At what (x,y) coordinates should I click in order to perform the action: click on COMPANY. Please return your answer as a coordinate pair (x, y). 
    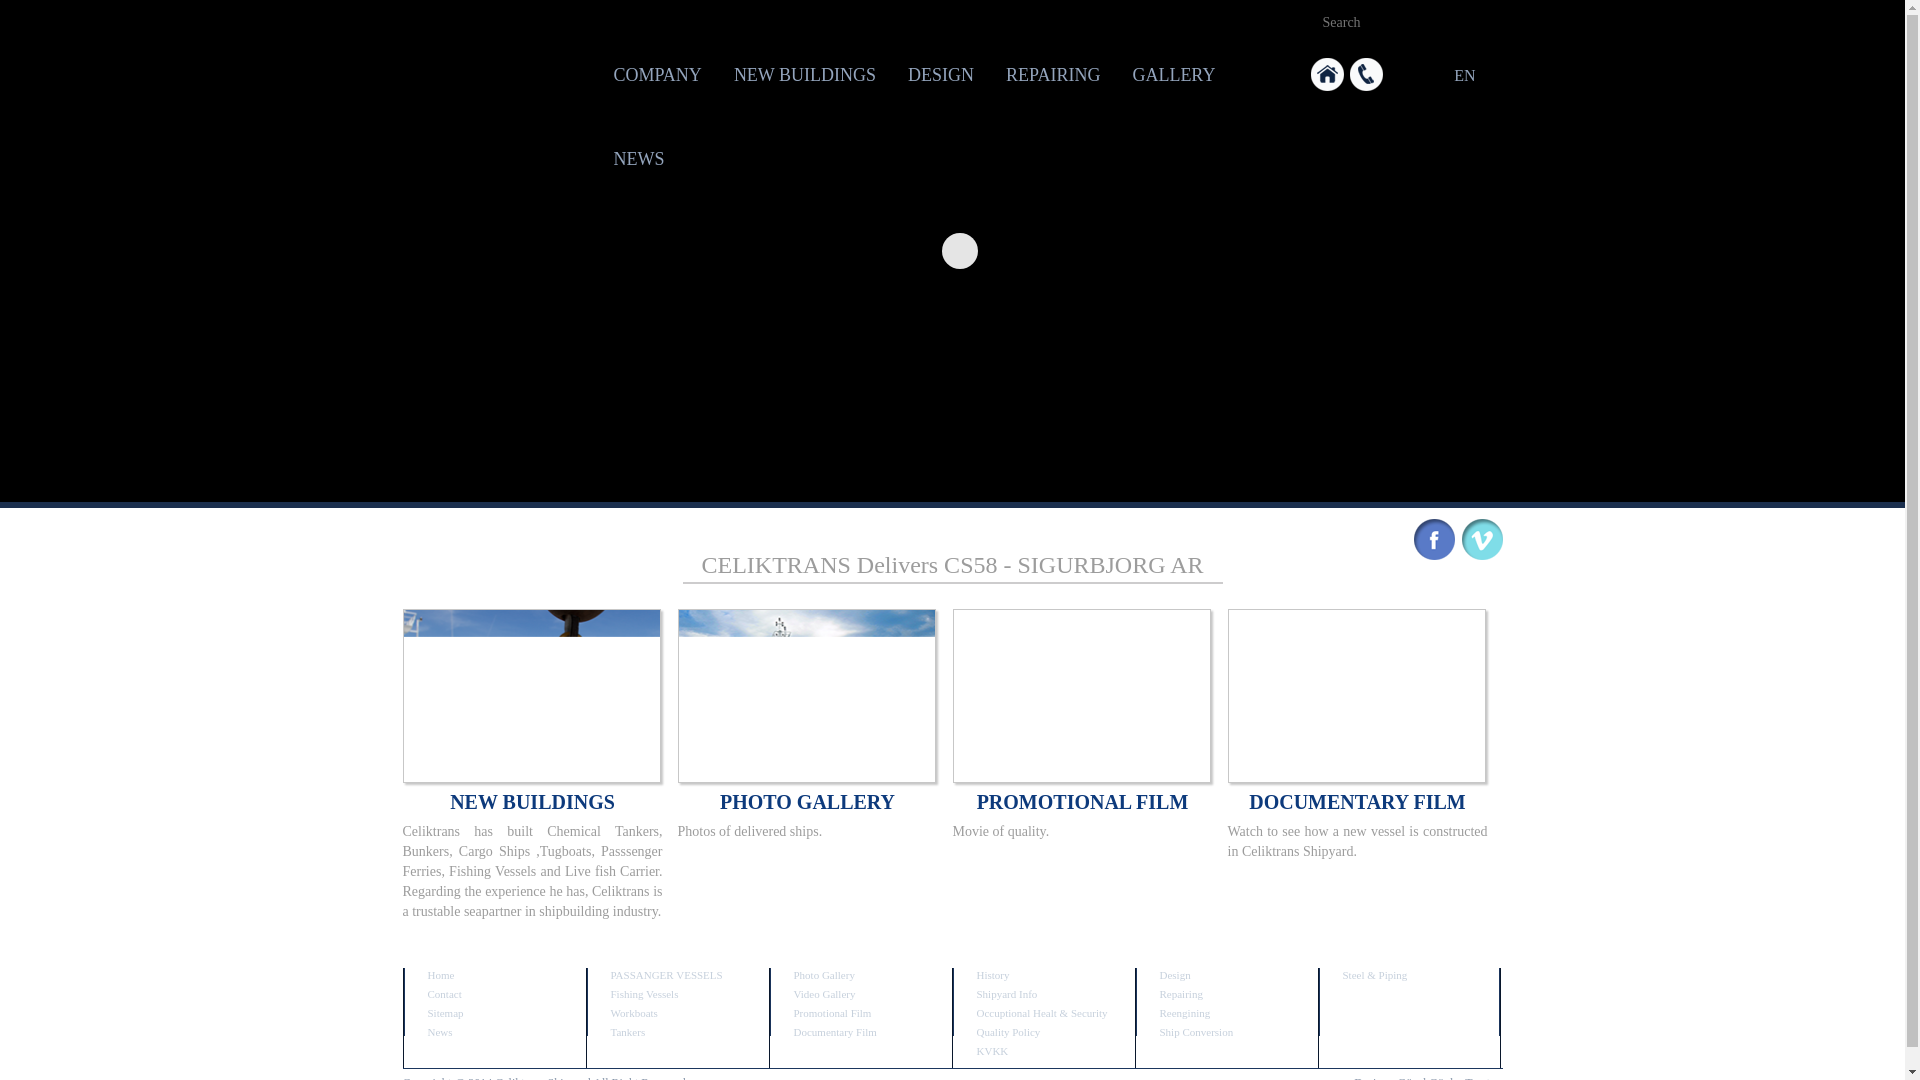
    Looking at the image, I should click on (658, 74).